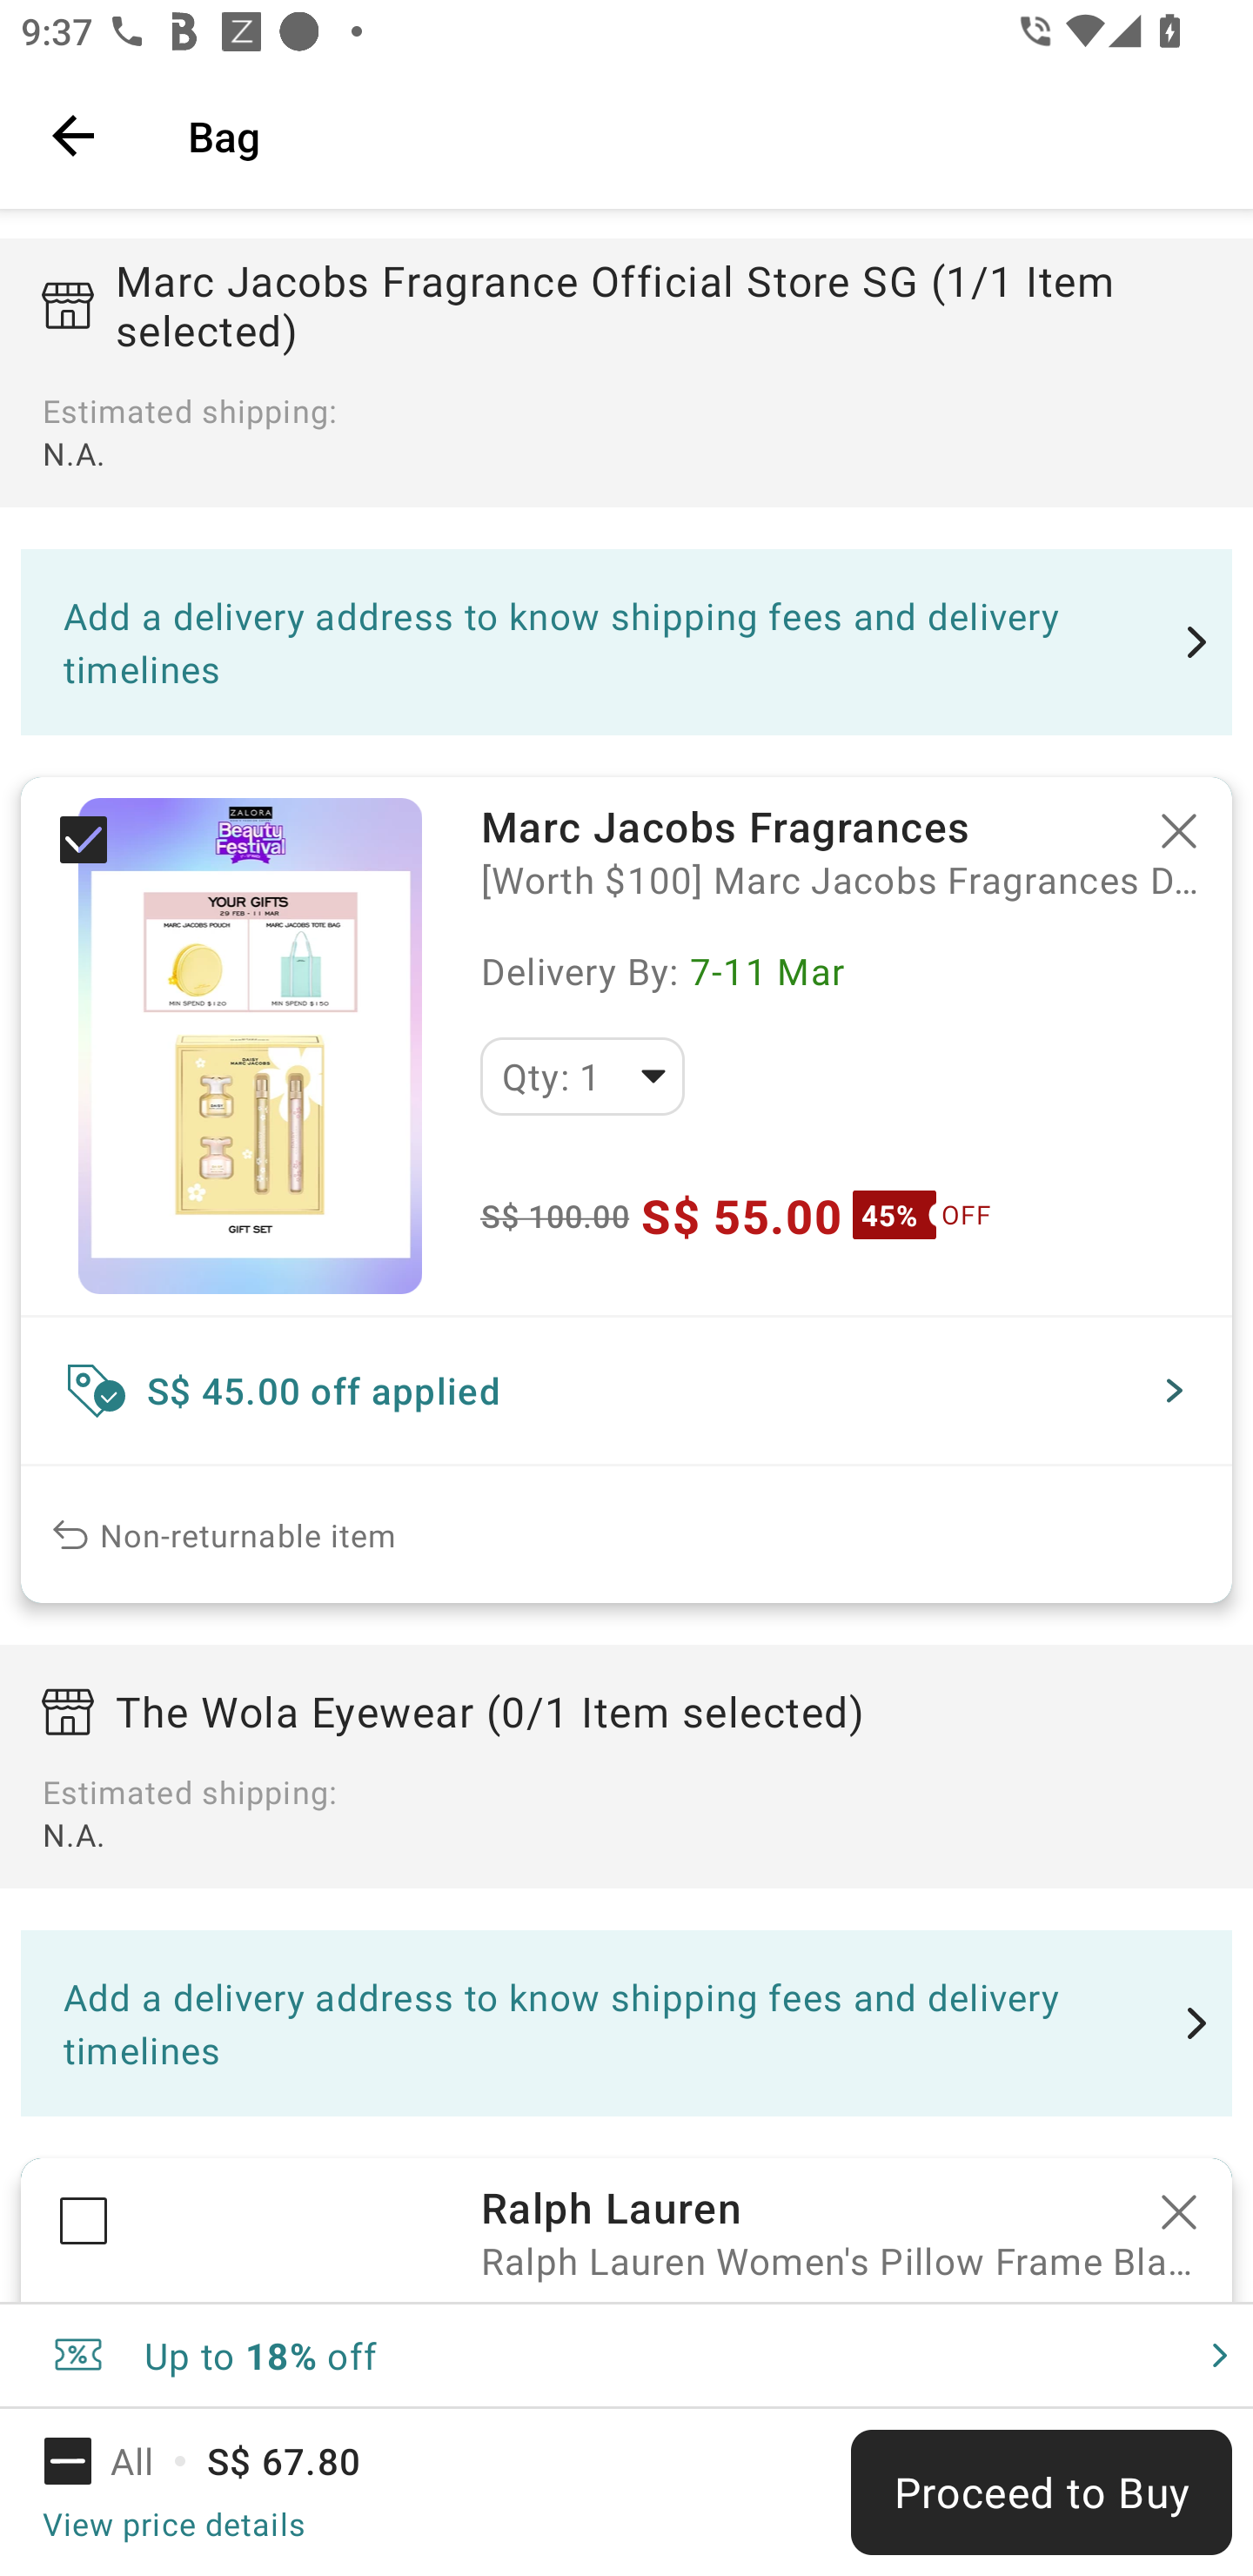  Describe the element at coordinates (1041, 2492) in the screenshot. I see `Proceed to Buy` at that location.